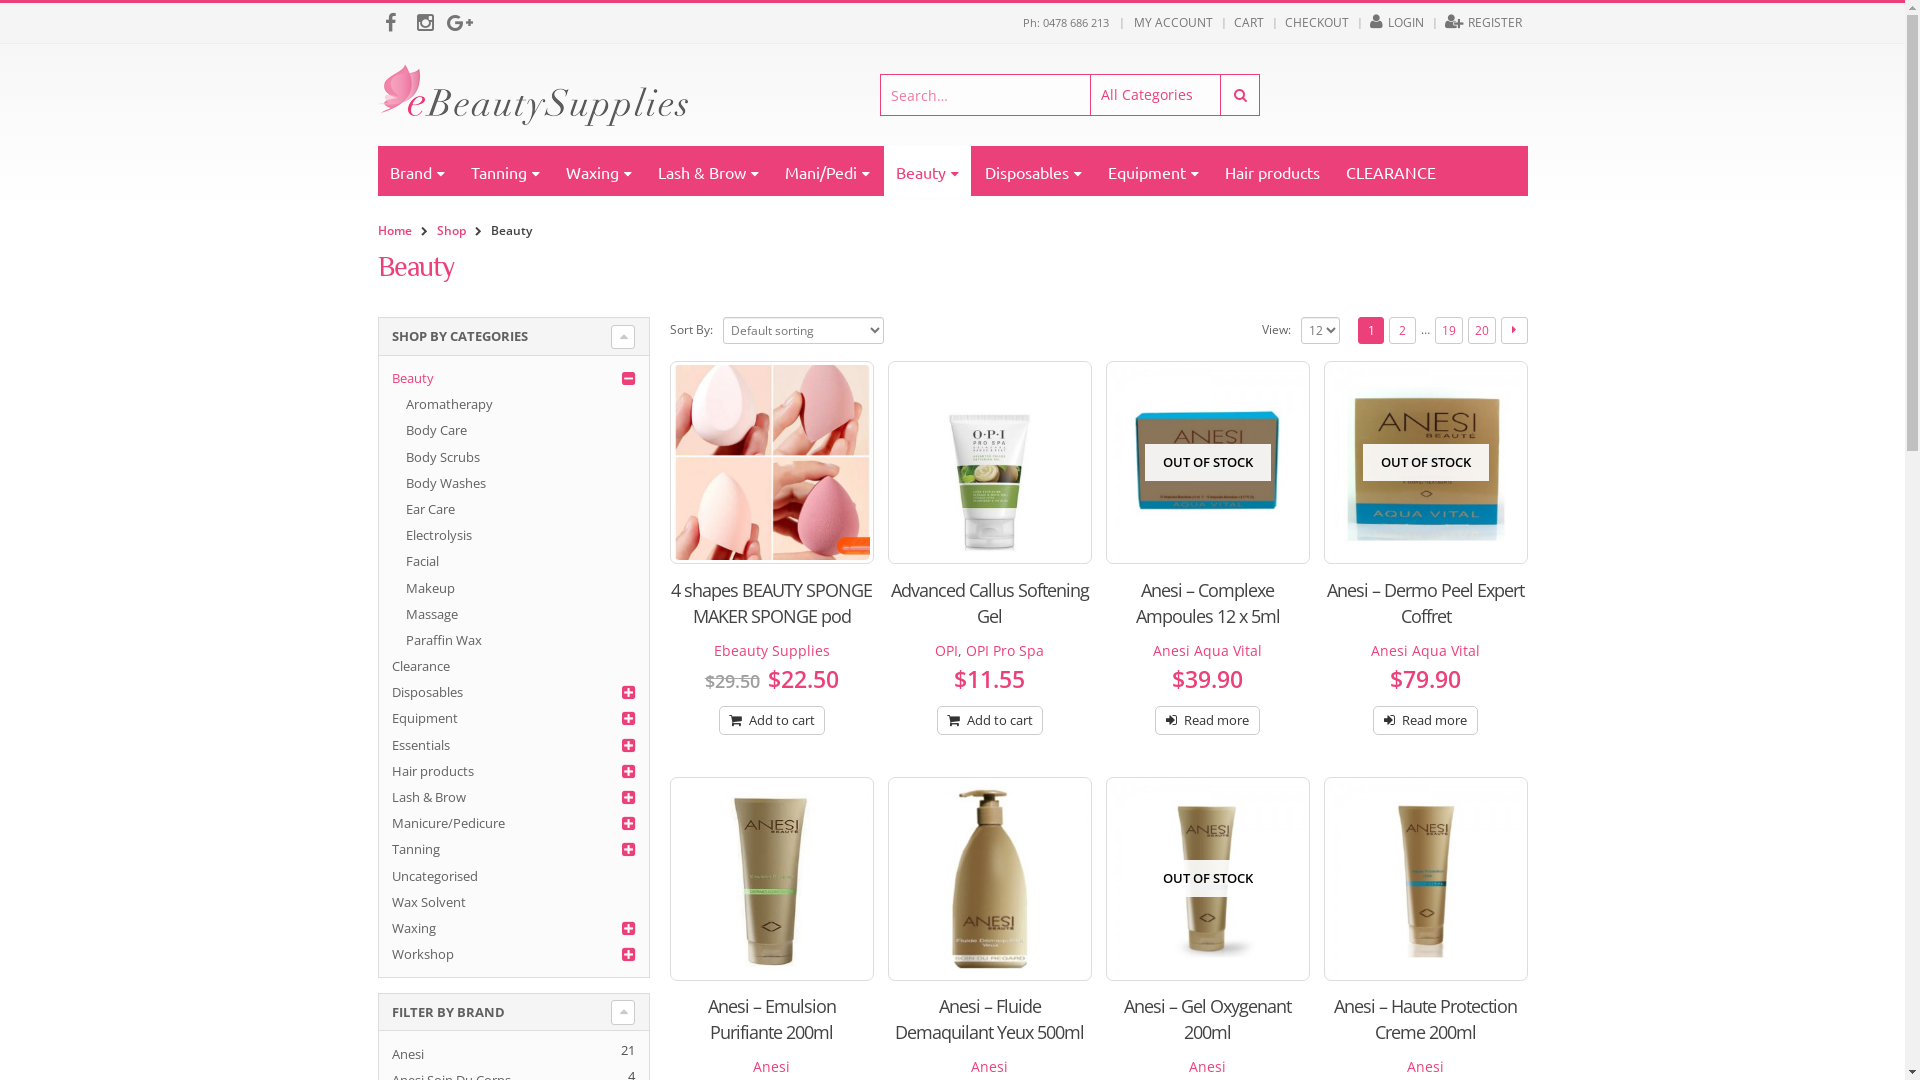 This screenshot has height=1080, width=1920. What do you see at coordinates (395, 231) in the screenshot?
I see `Home` at bounding box center [395, 231].